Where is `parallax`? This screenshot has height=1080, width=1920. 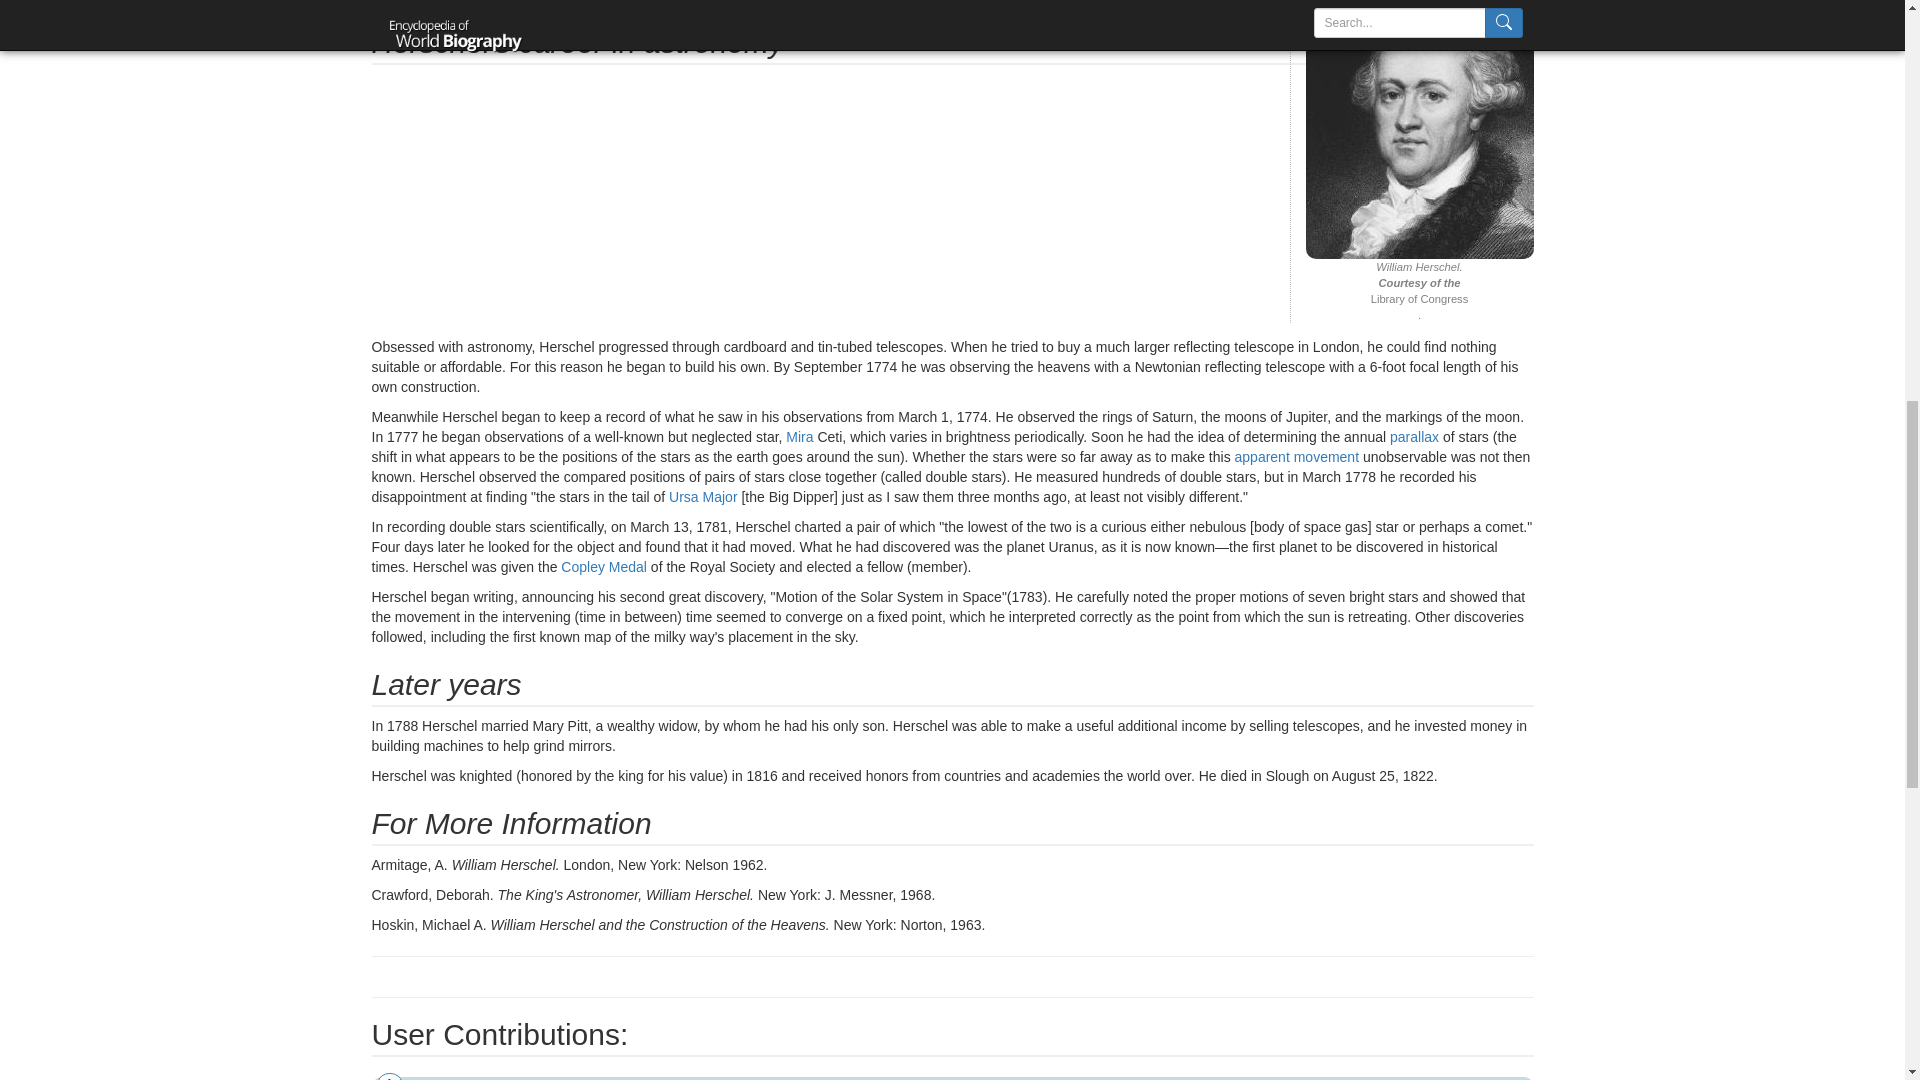
parallax is located at coordinates (1414, 436).